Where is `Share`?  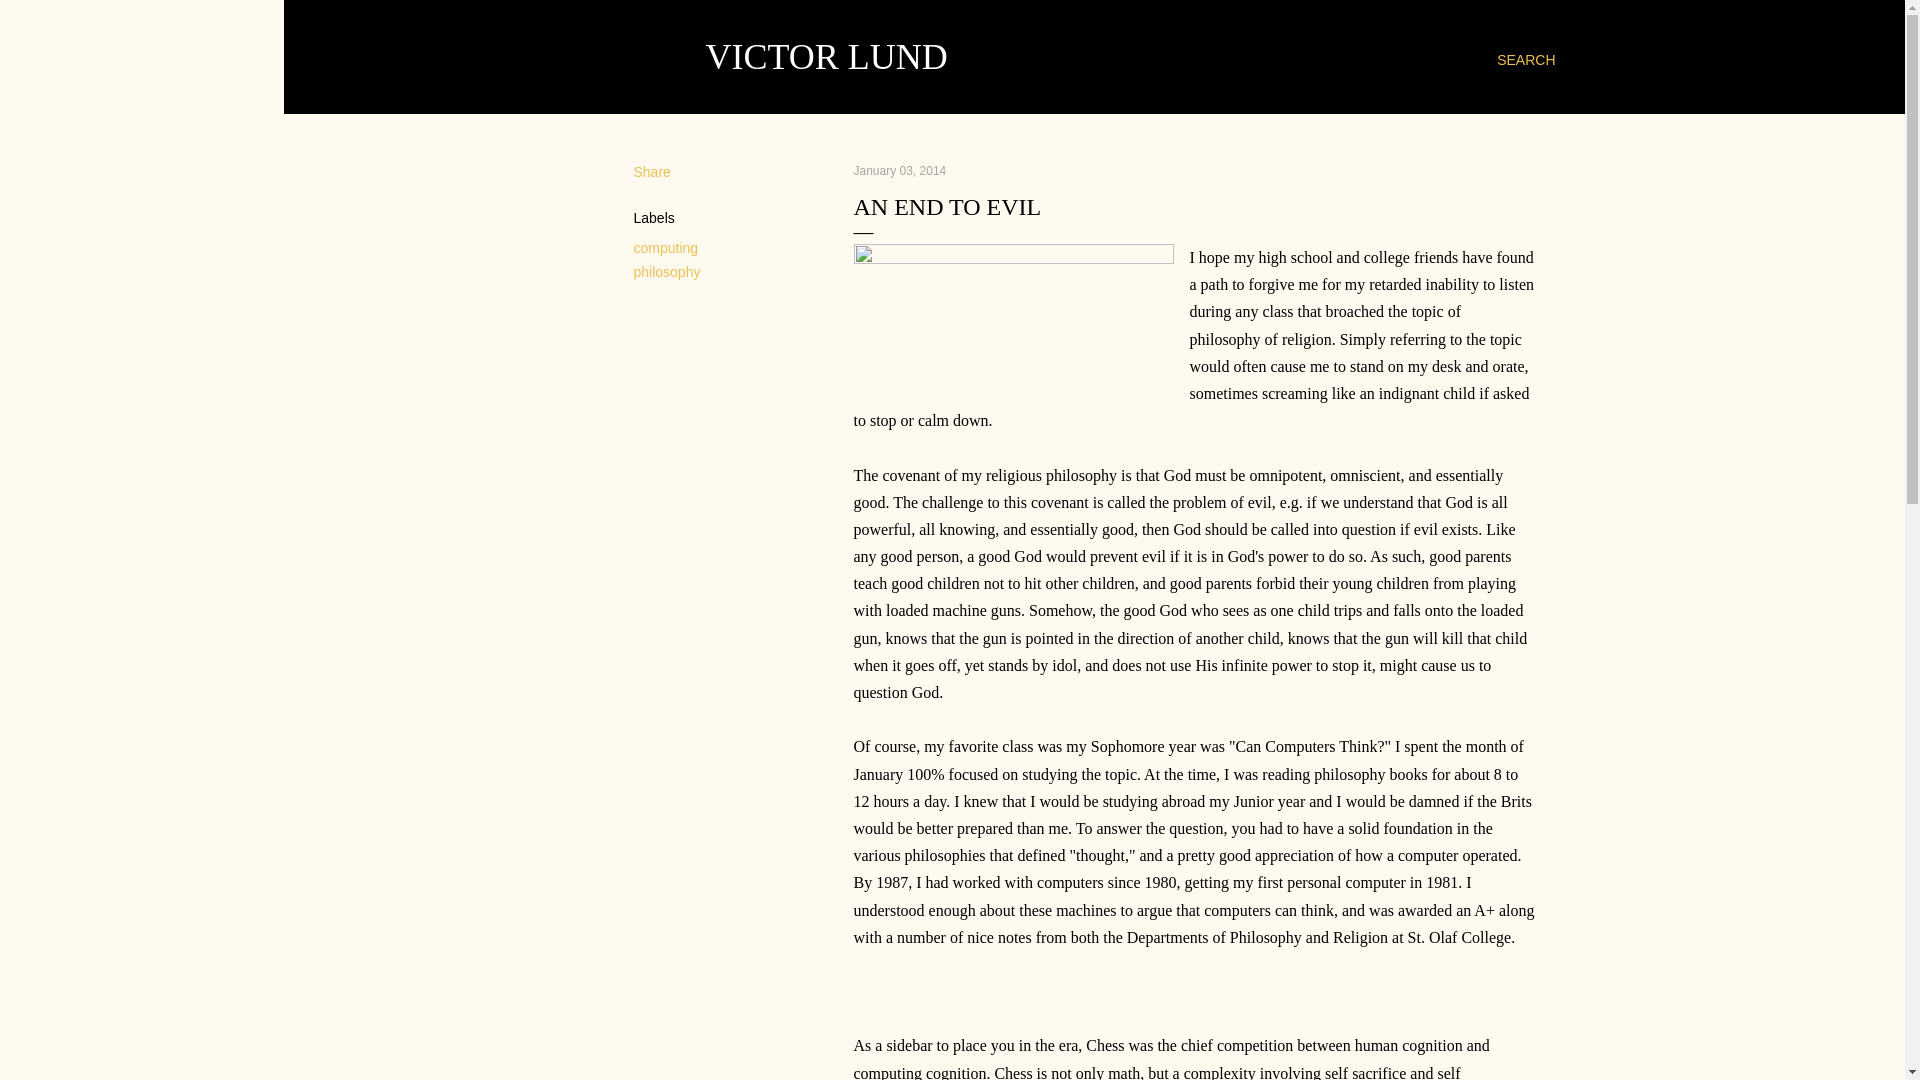
Share is located at coordinates (652, 172).